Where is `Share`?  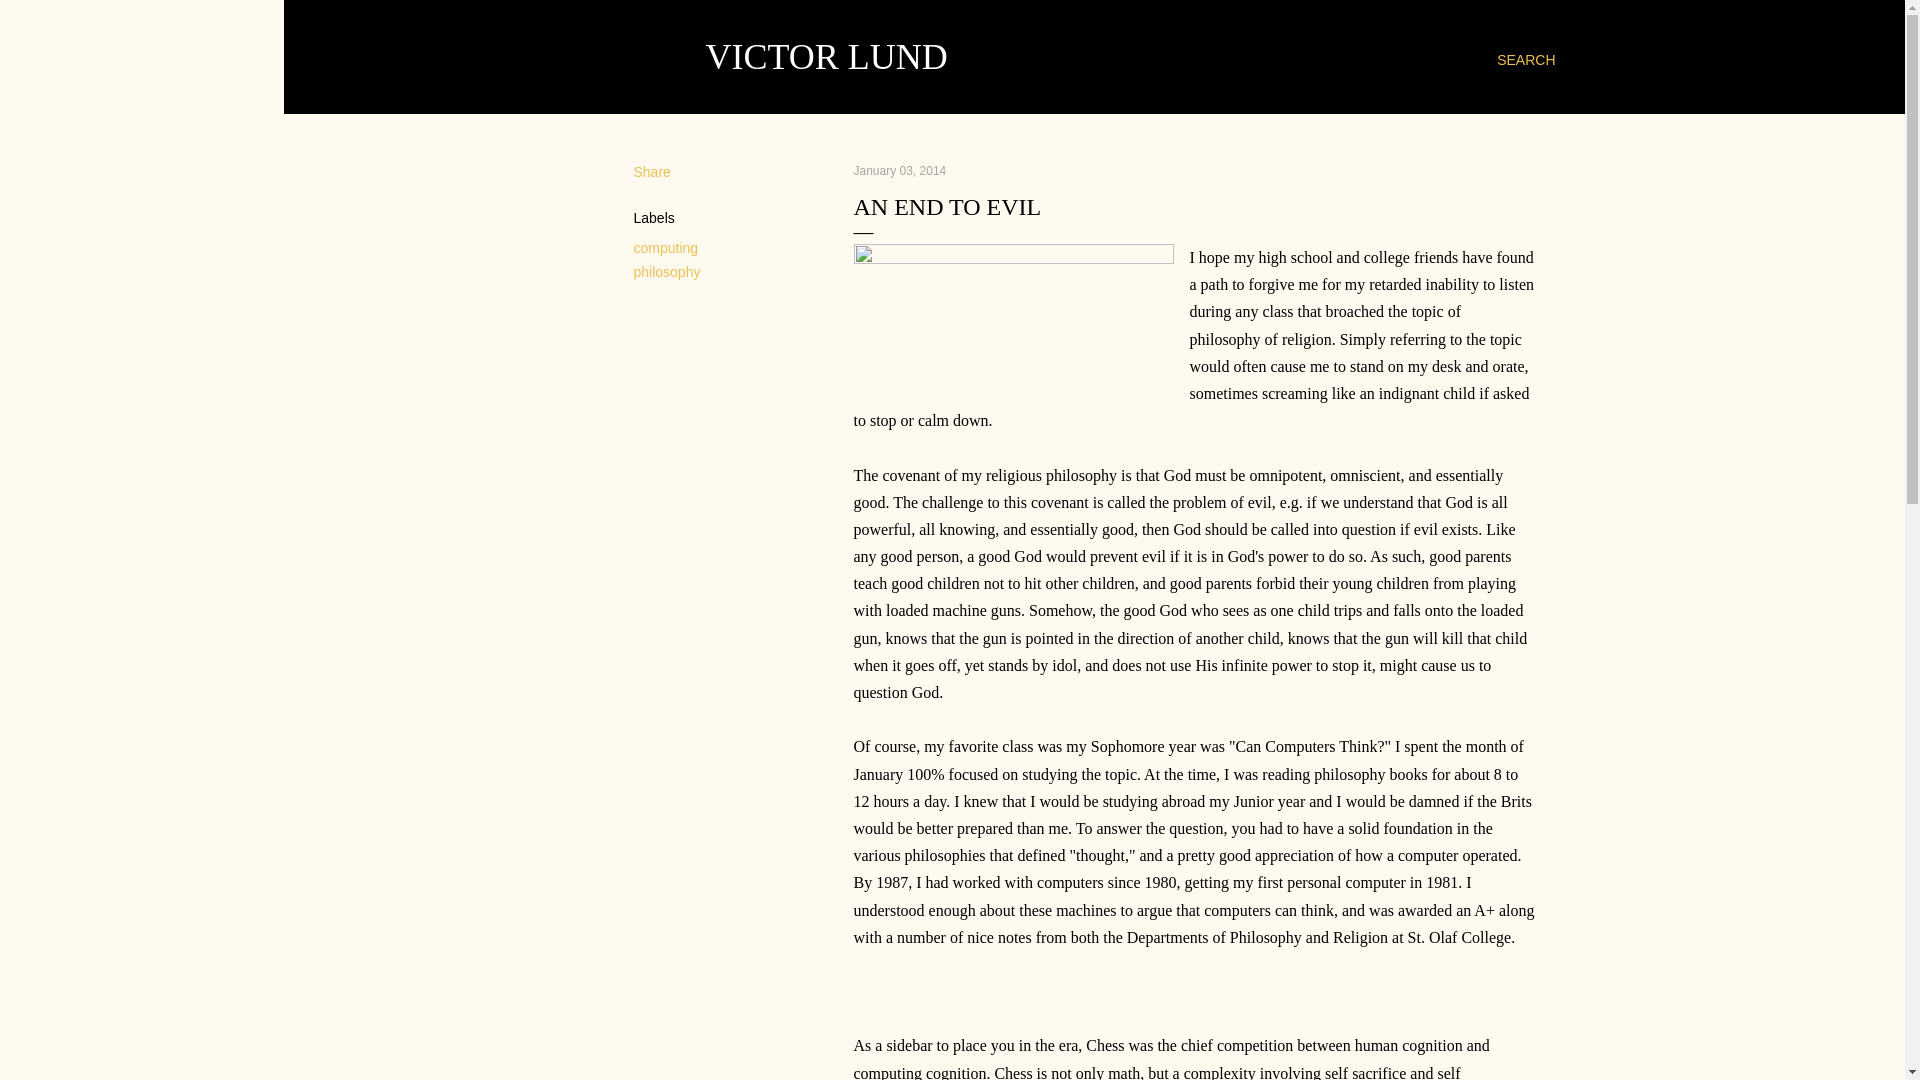
Share is located at coordinates (652, 172).